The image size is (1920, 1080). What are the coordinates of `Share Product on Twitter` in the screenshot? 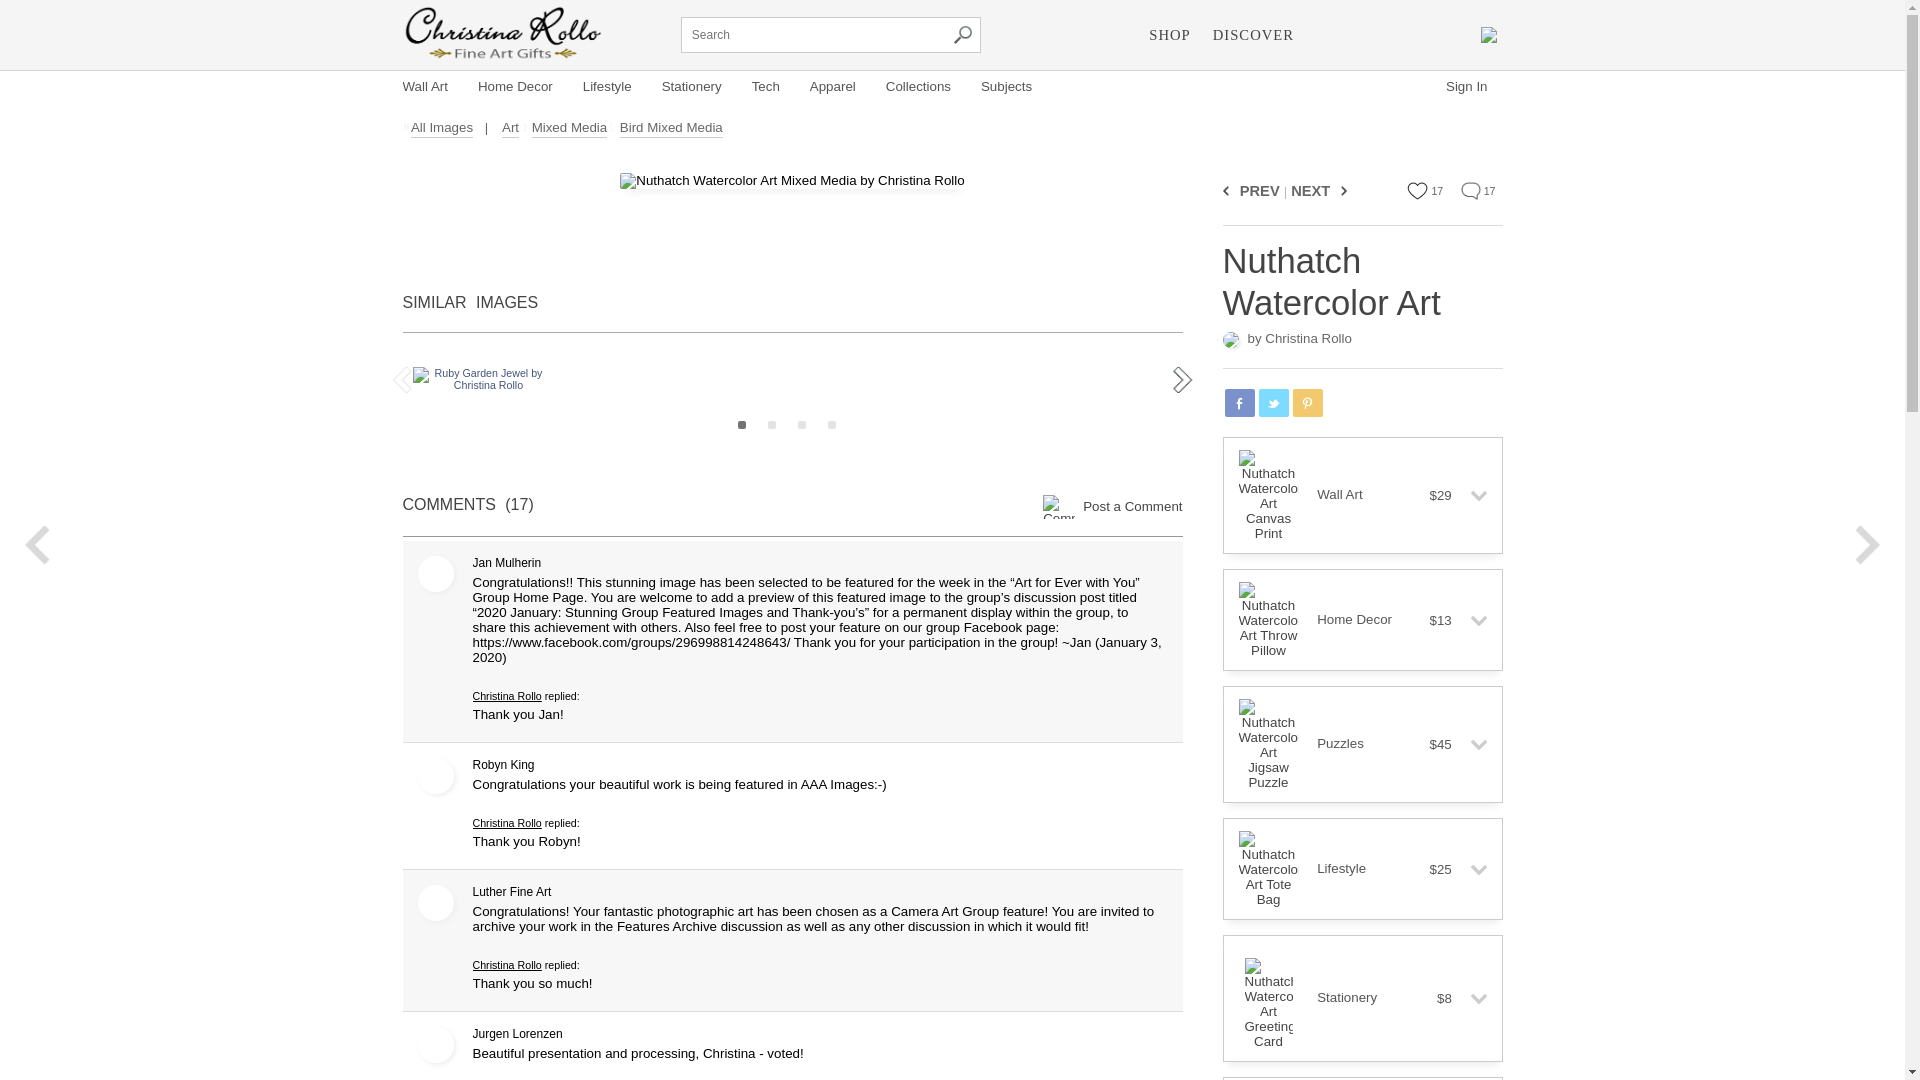 It's located at (1272, 402).